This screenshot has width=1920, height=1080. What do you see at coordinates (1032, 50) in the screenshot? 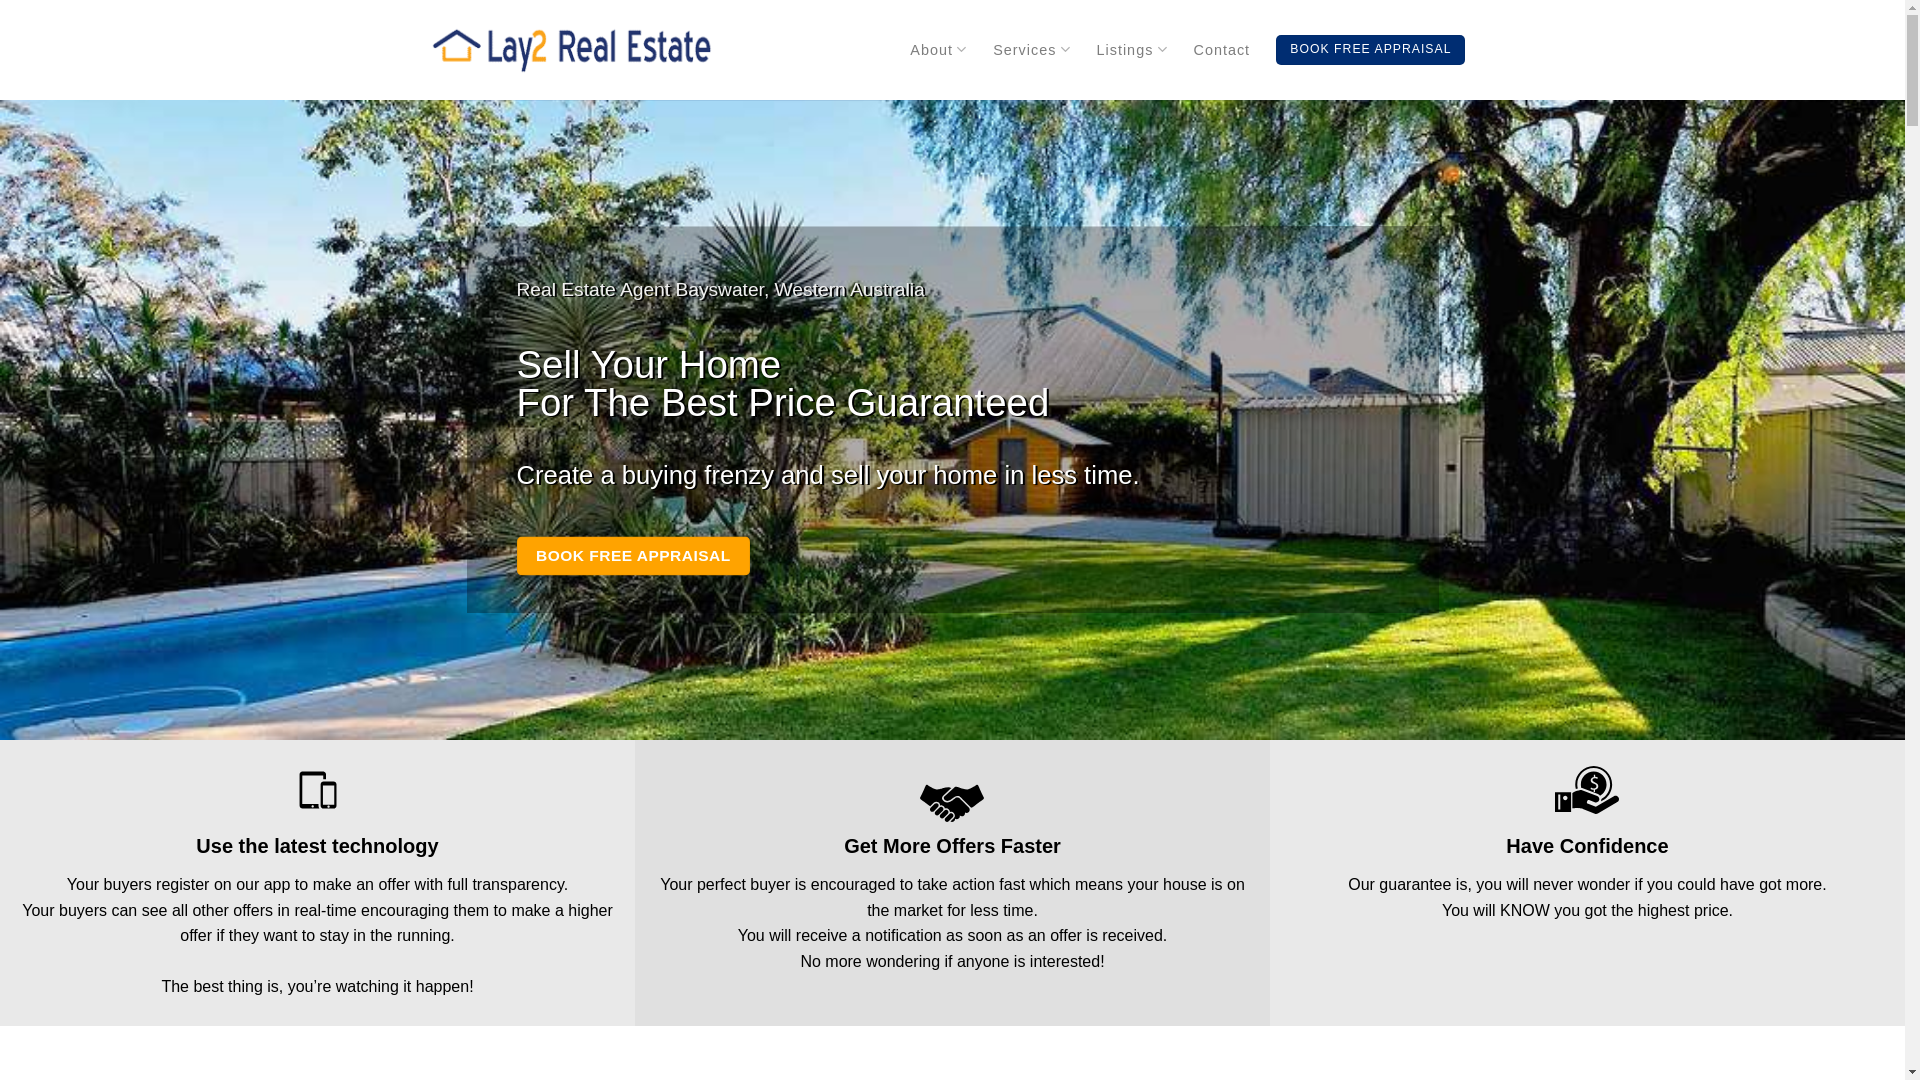
I see `Services` at bounding box center [1032, 50].